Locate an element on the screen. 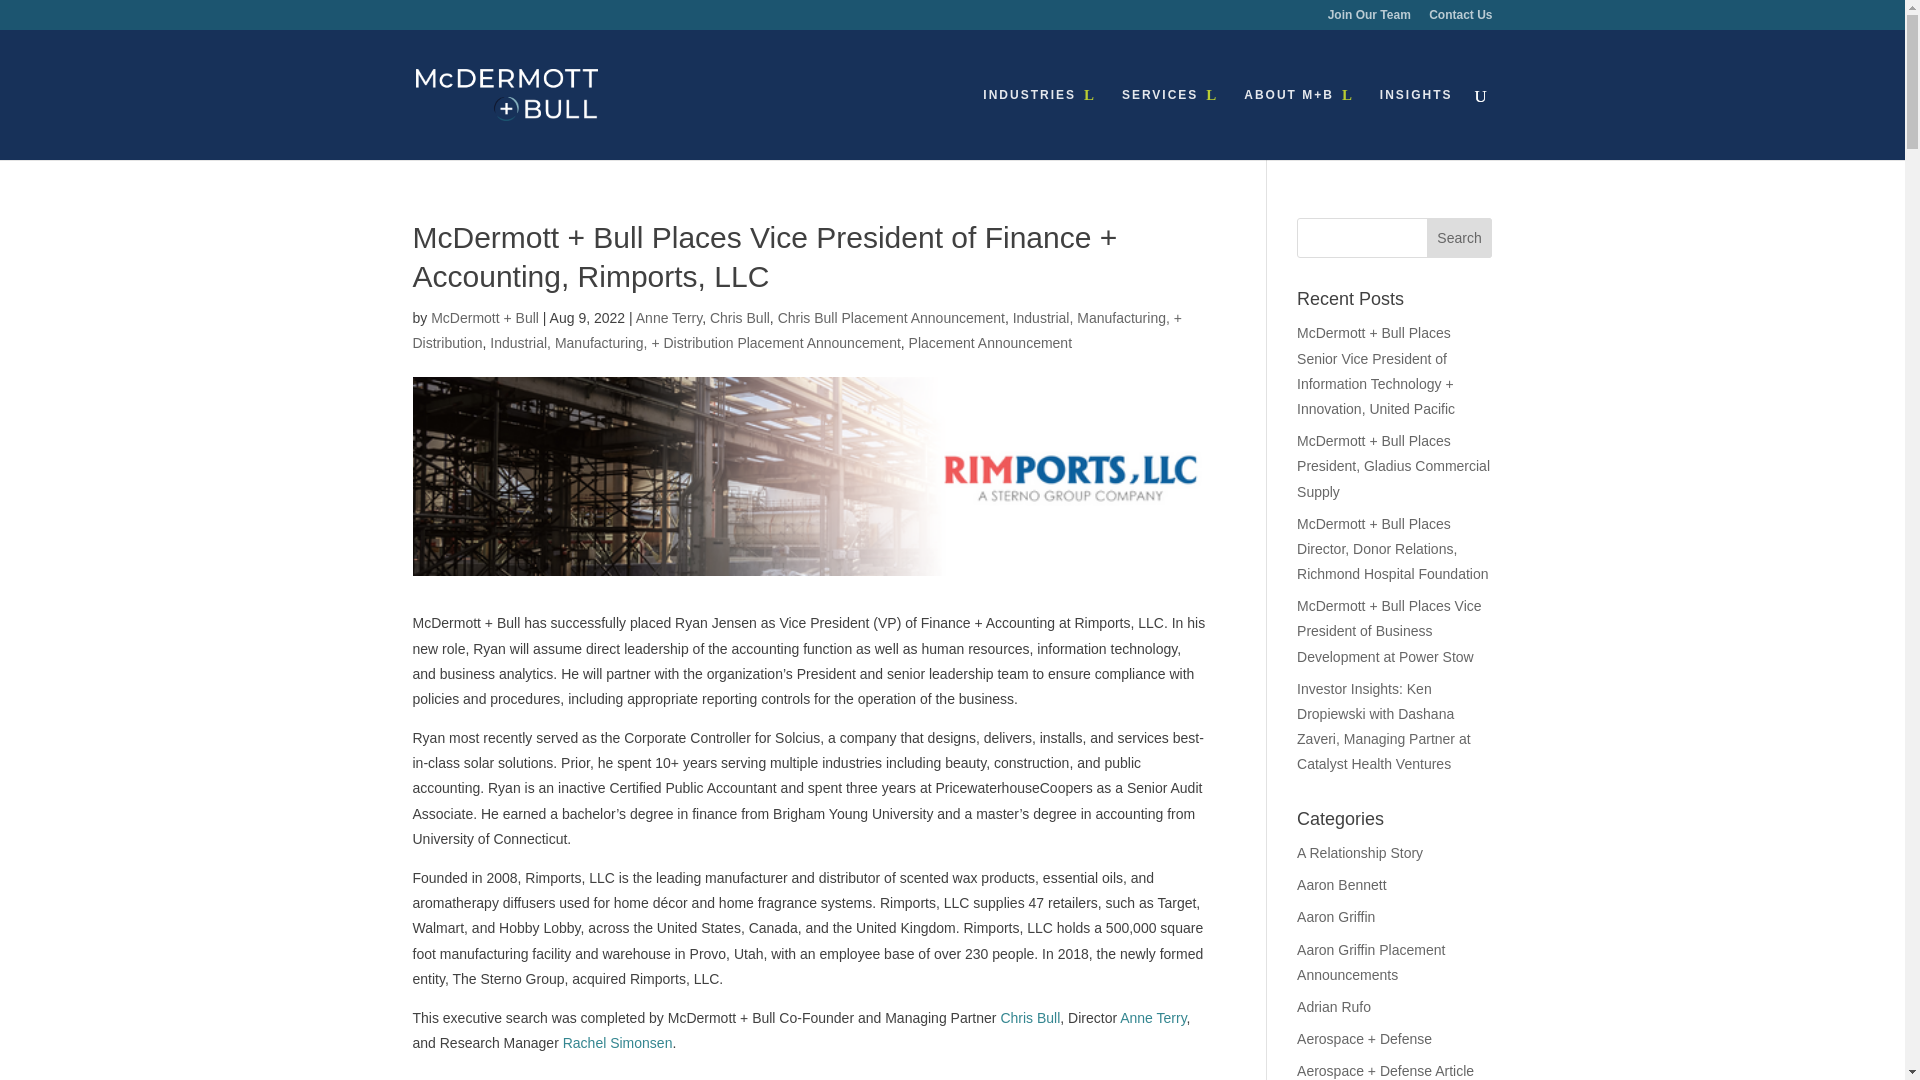 The width and height of the screenshot is (1920, 1080). Contact Us is located at coordinates (1460, 19).